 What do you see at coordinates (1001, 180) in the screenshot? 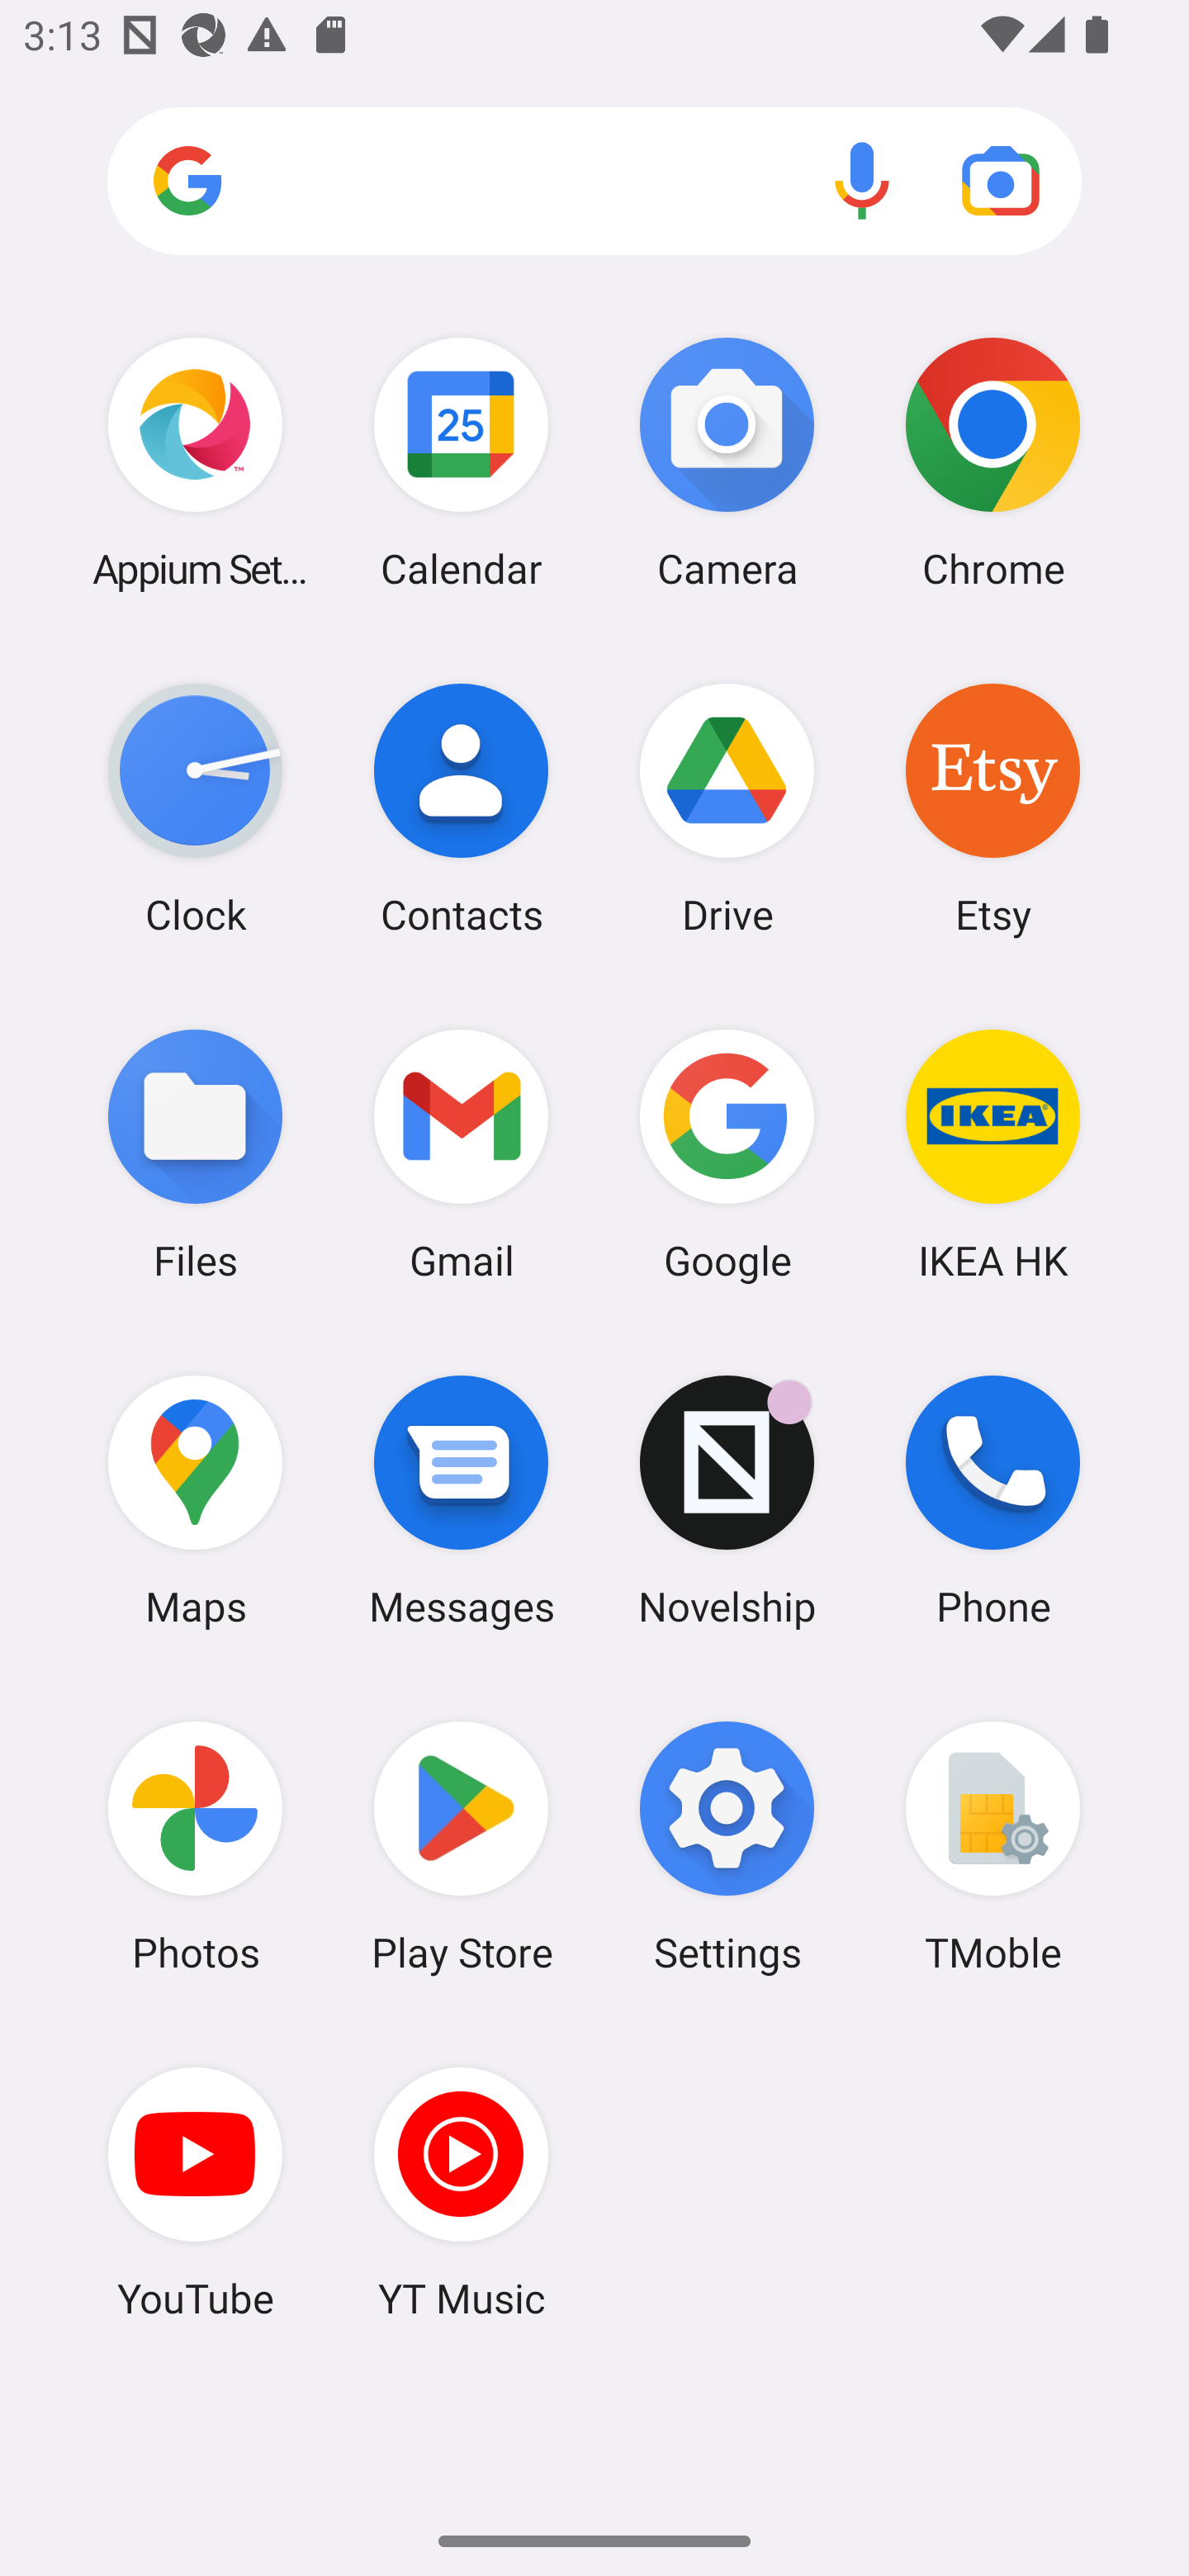
I see `Google Lens` at bounding box center [1001, 180].